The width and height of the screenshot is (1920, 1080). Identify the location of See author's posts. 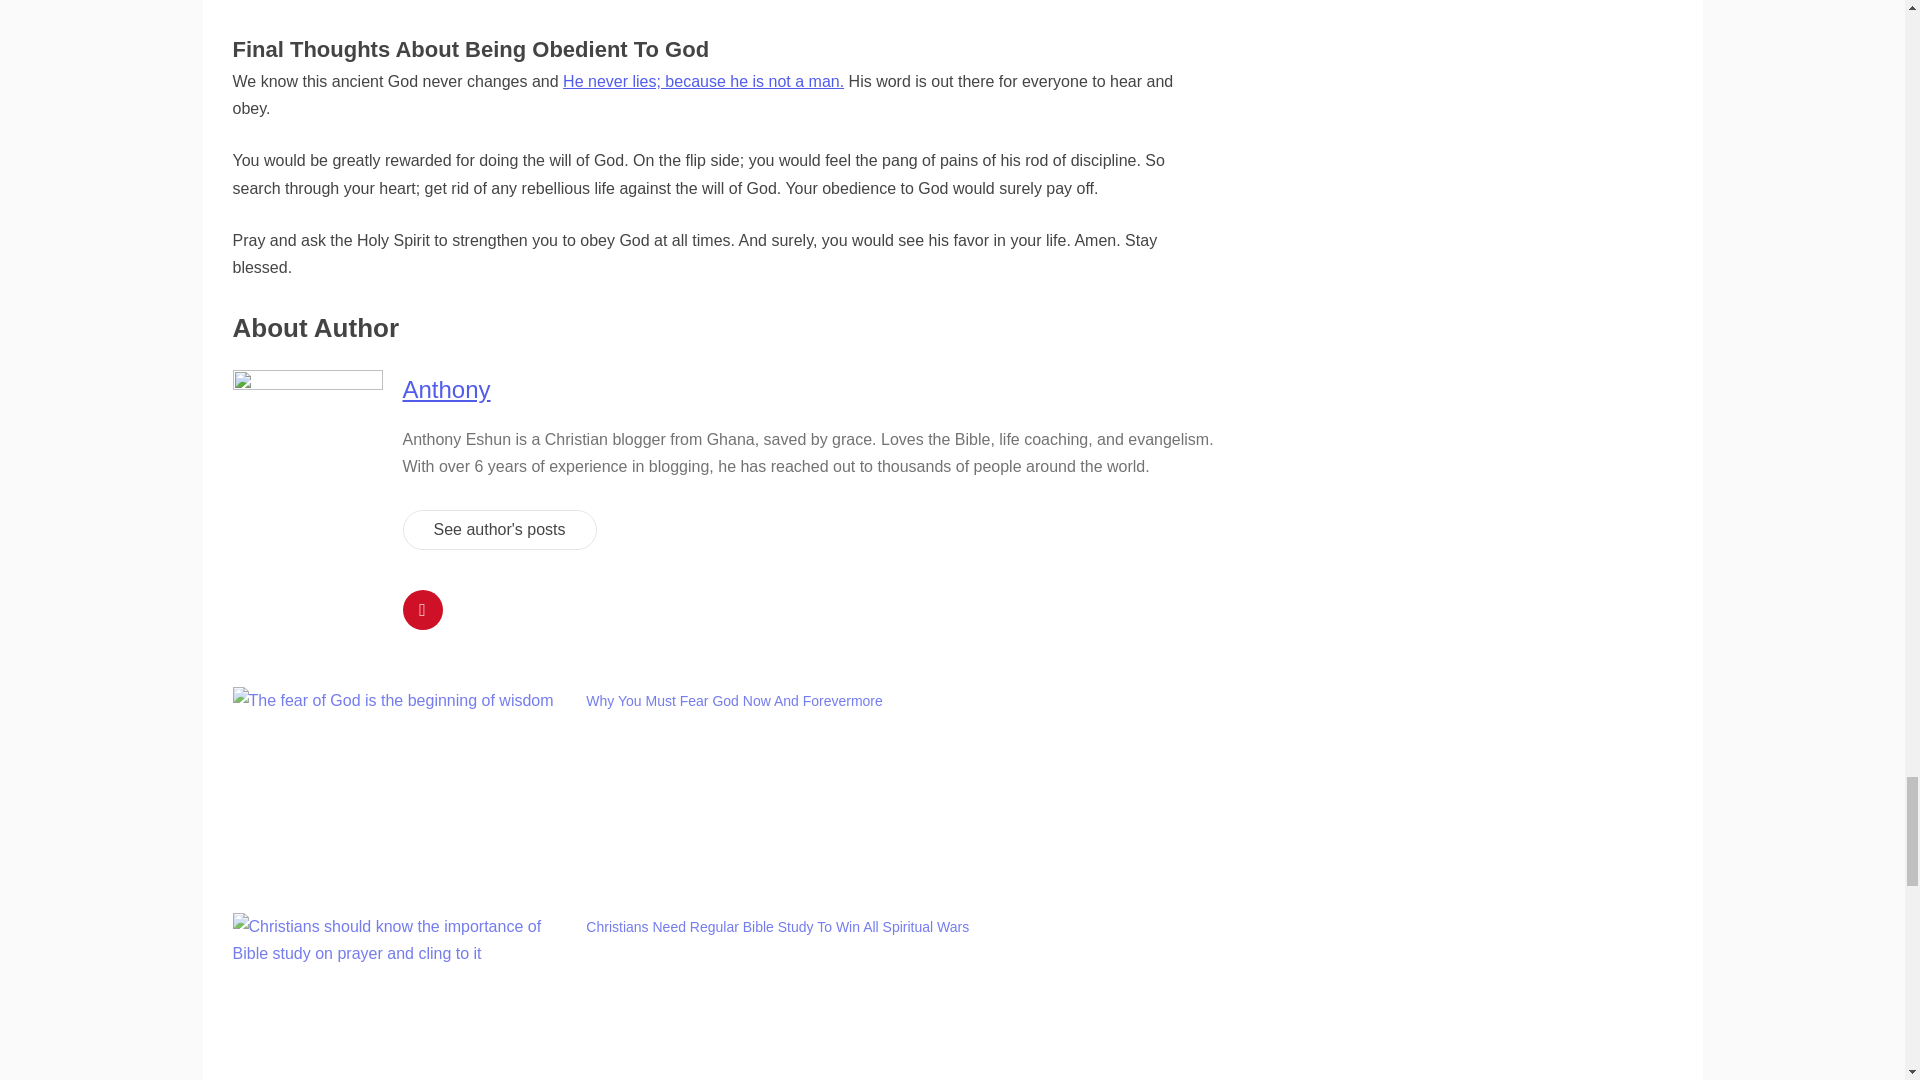
(498, 528).